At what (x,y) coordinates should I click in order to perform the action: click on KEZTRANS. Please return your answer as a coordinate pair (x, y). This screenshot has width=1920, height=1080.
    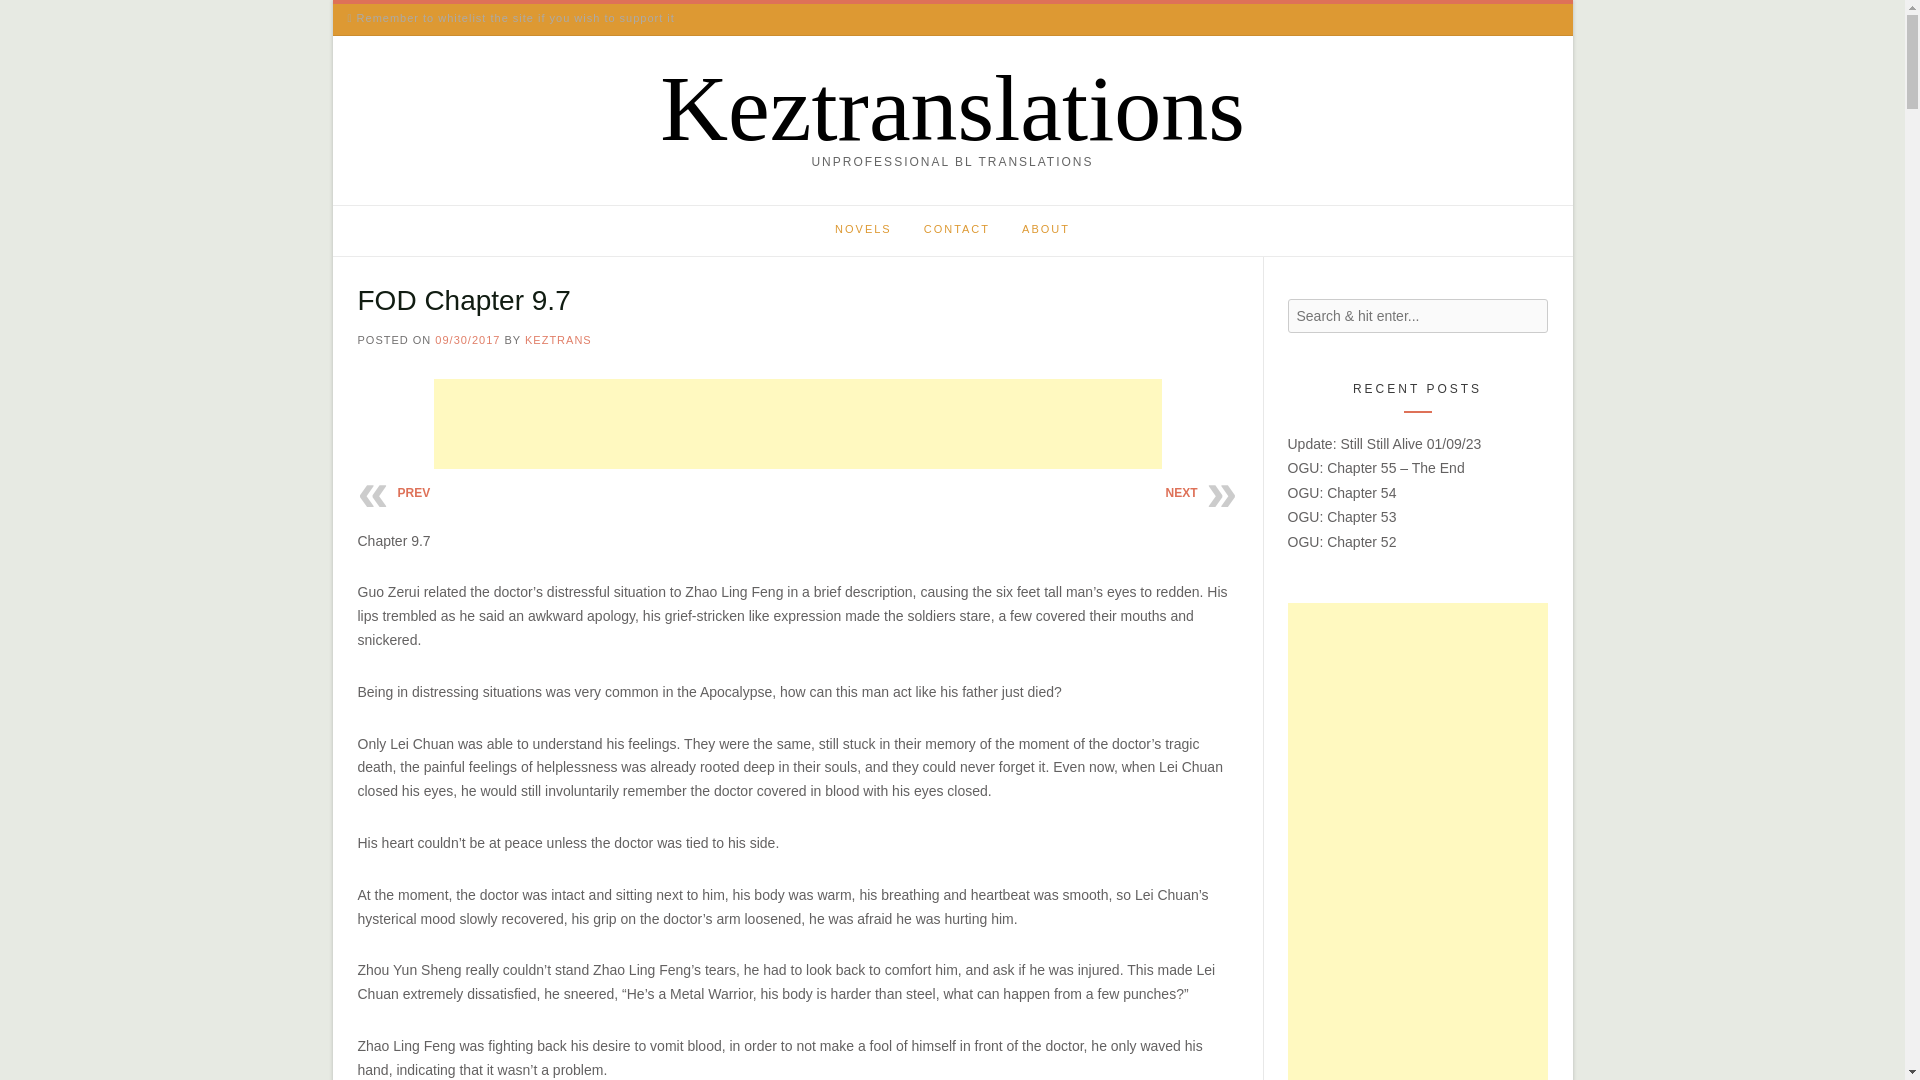
    Looking at the image, I should click on (558, 339).